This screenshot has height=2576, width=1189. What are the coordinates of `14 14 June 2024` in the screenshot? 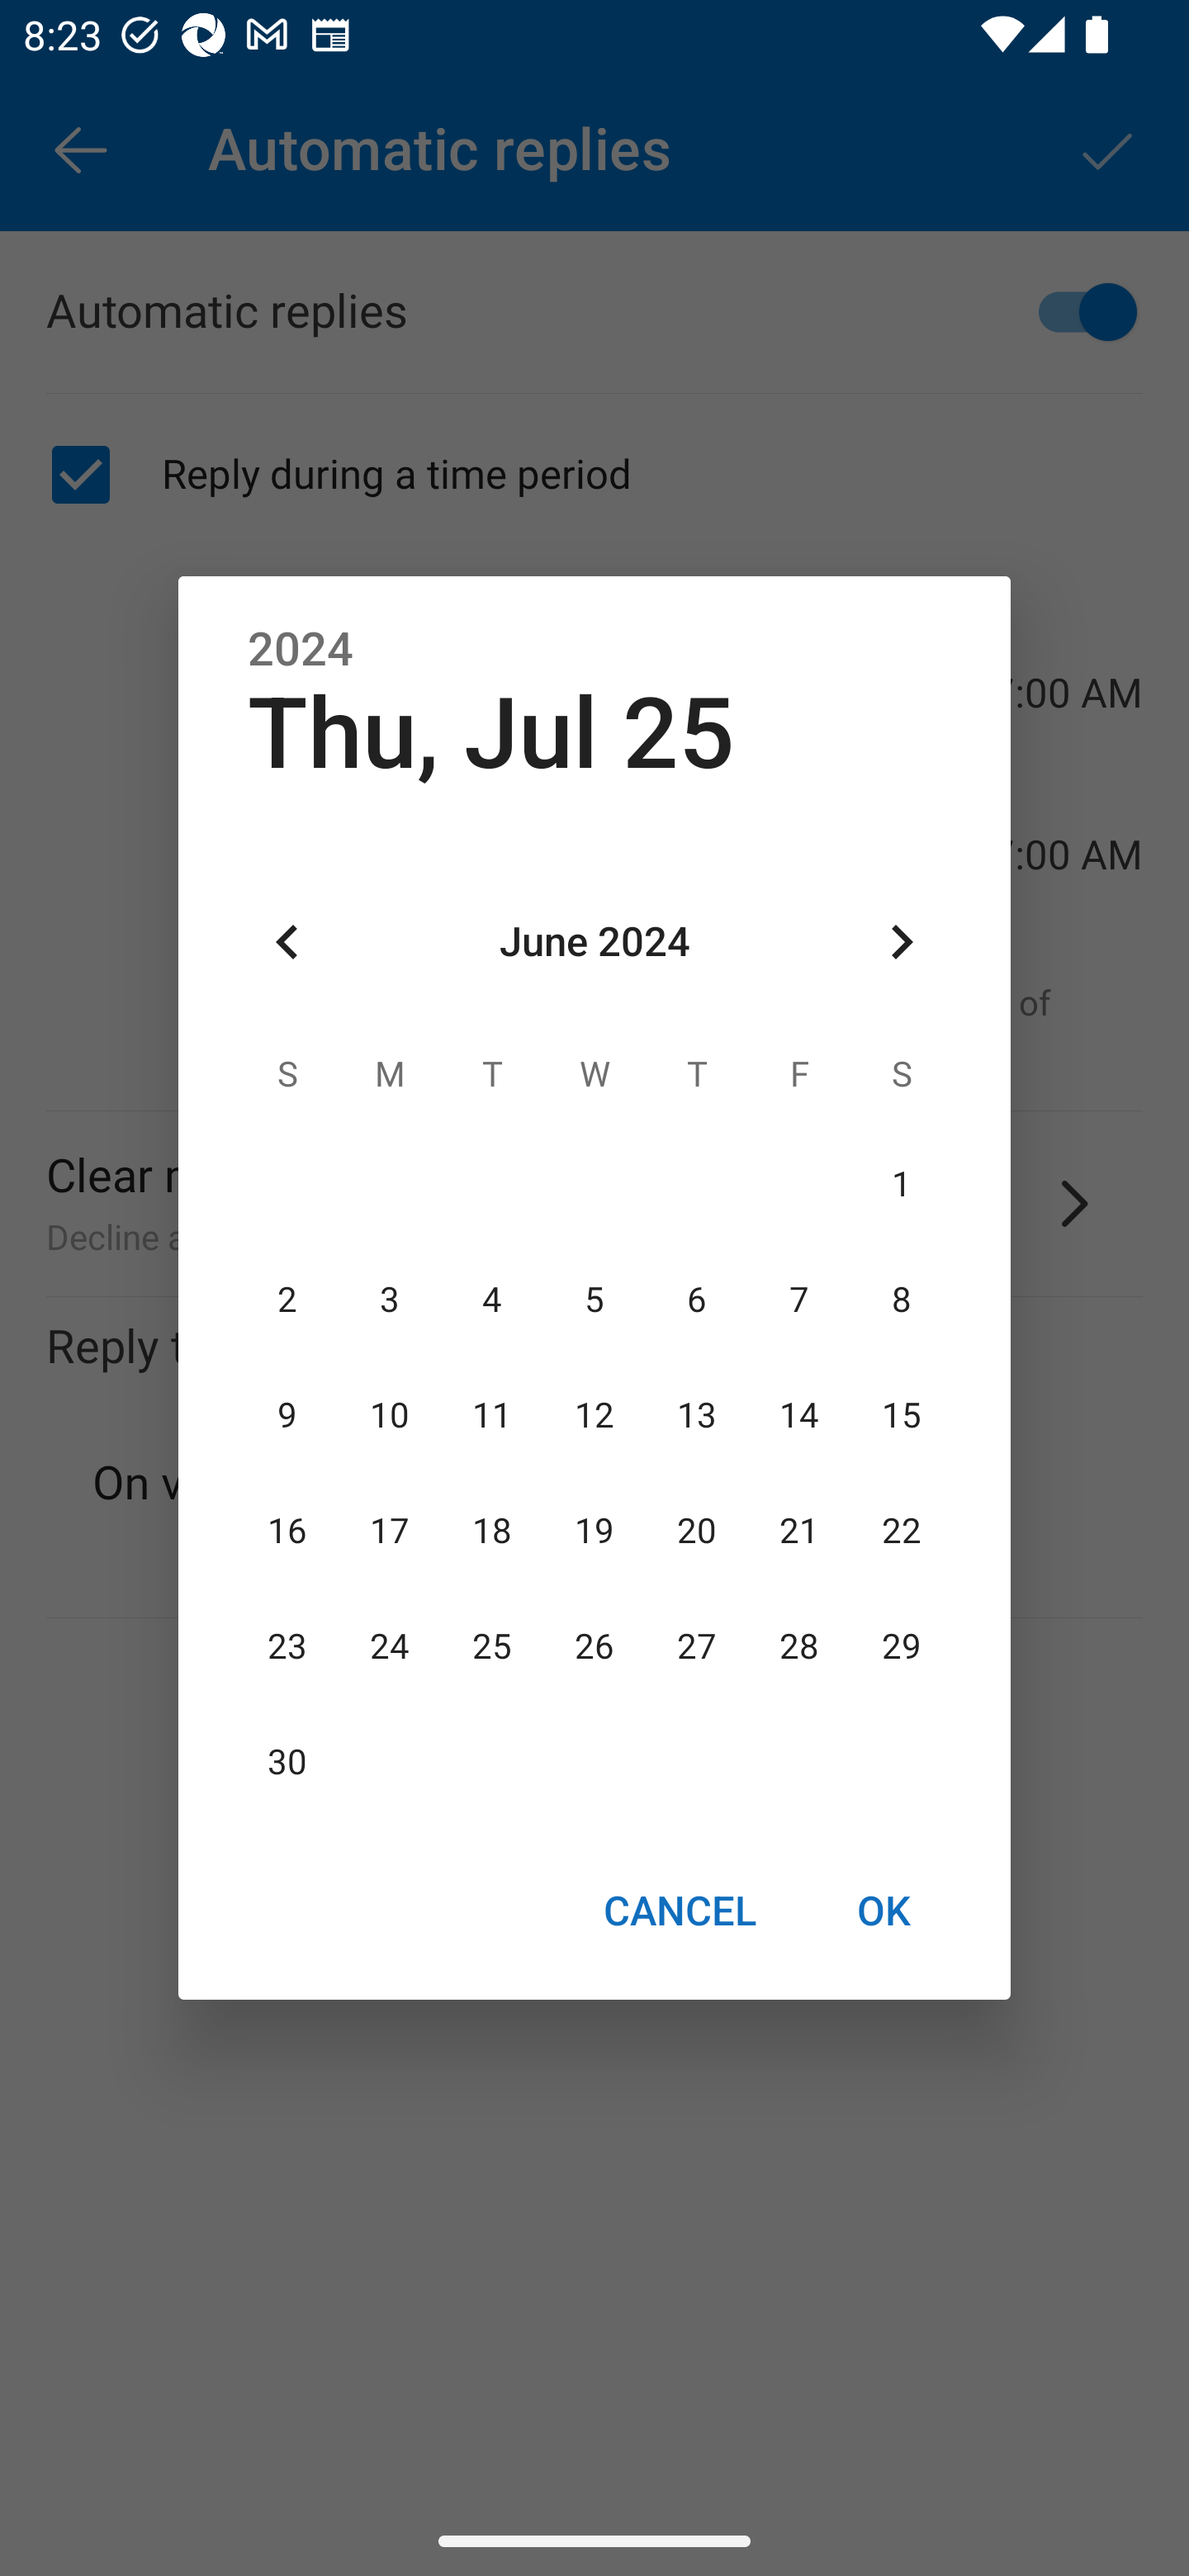 It's located at (798, 1415).